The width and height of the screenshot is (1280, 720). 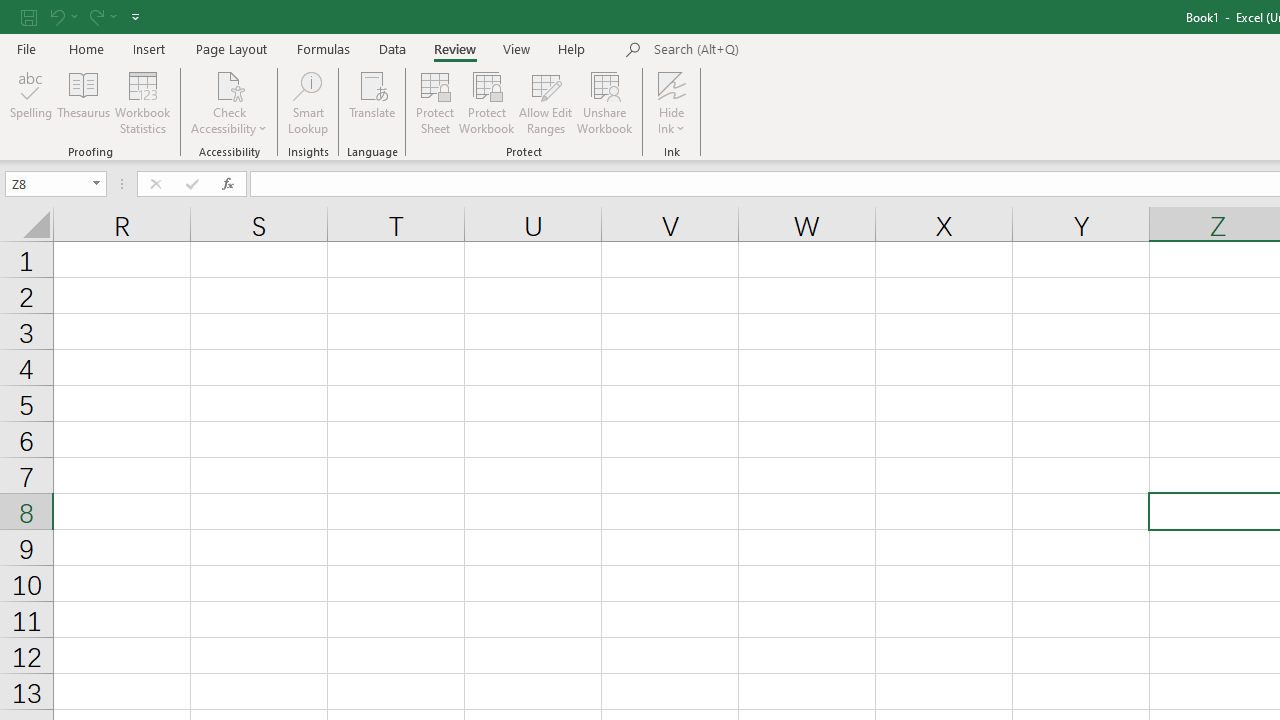 I want to click on Check Accessibility, so click(x=230, y=84).